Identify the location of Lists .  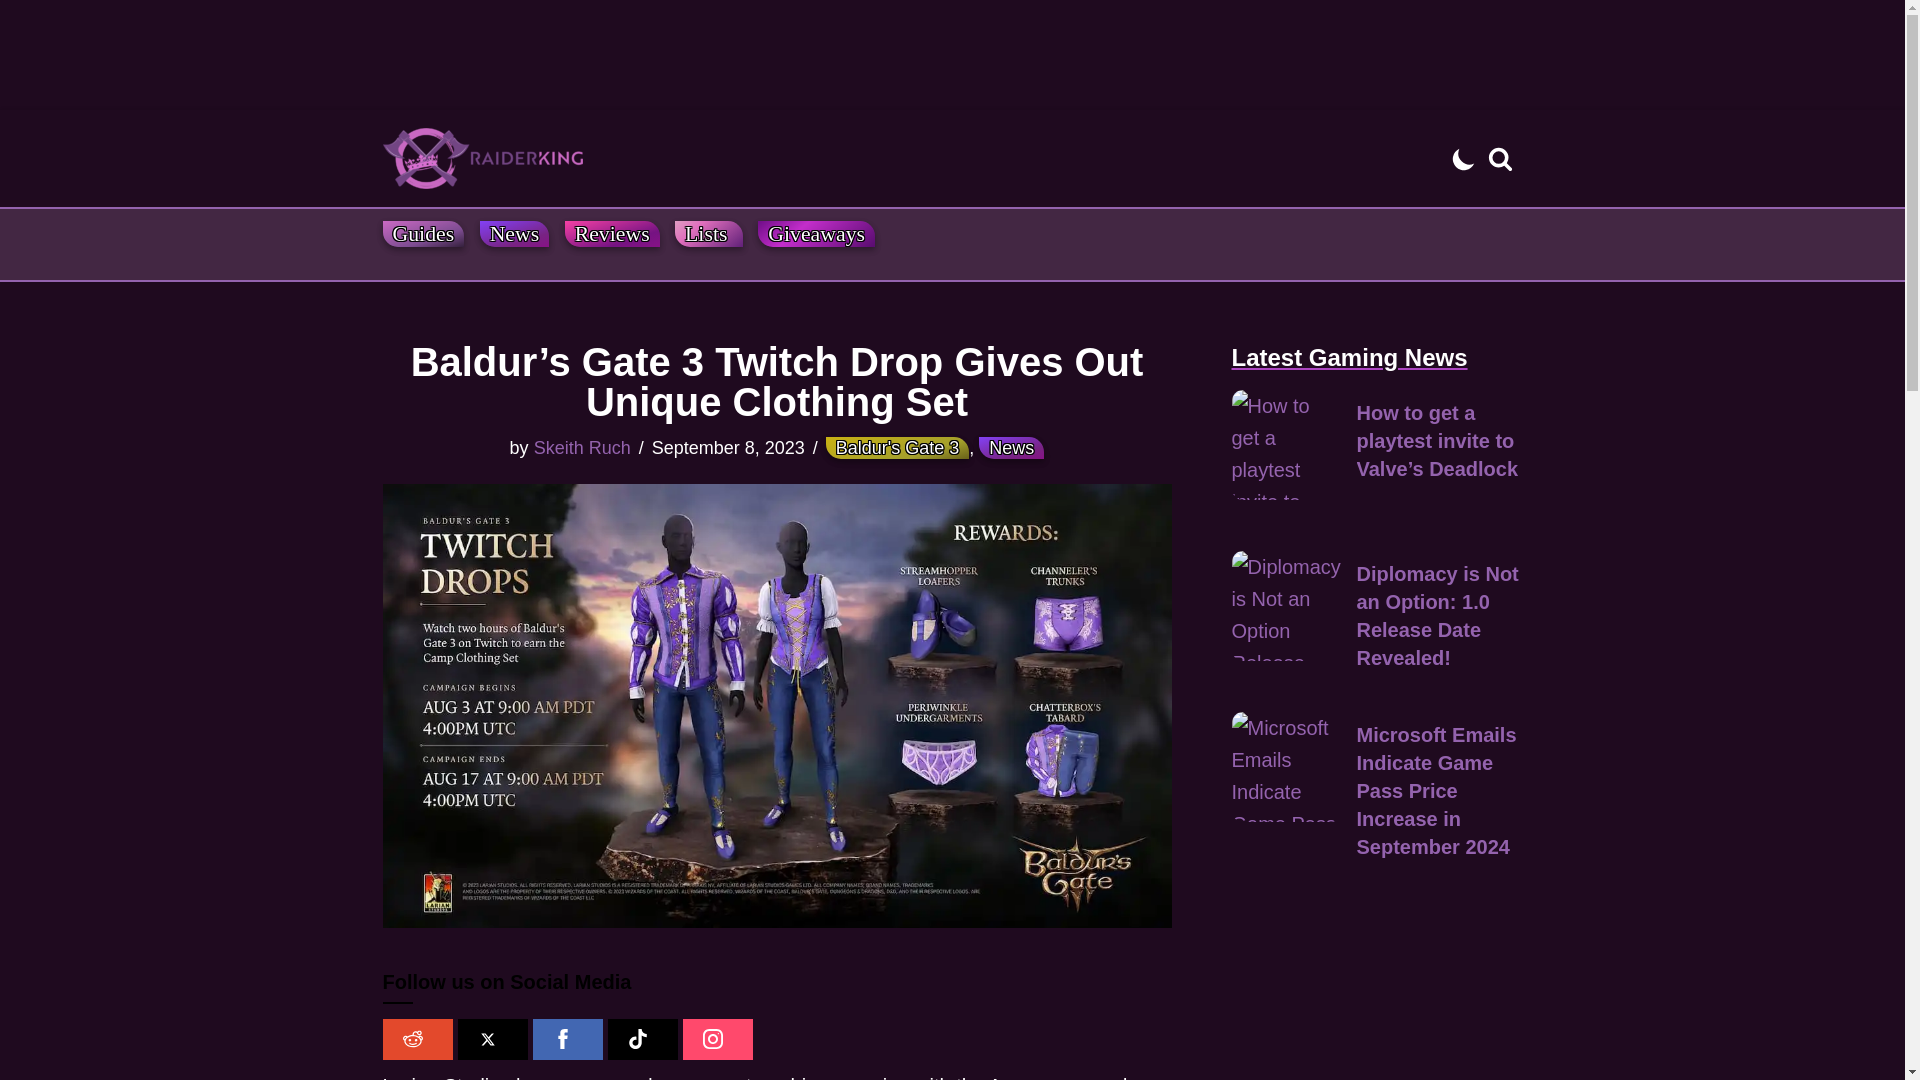
(709, 234).